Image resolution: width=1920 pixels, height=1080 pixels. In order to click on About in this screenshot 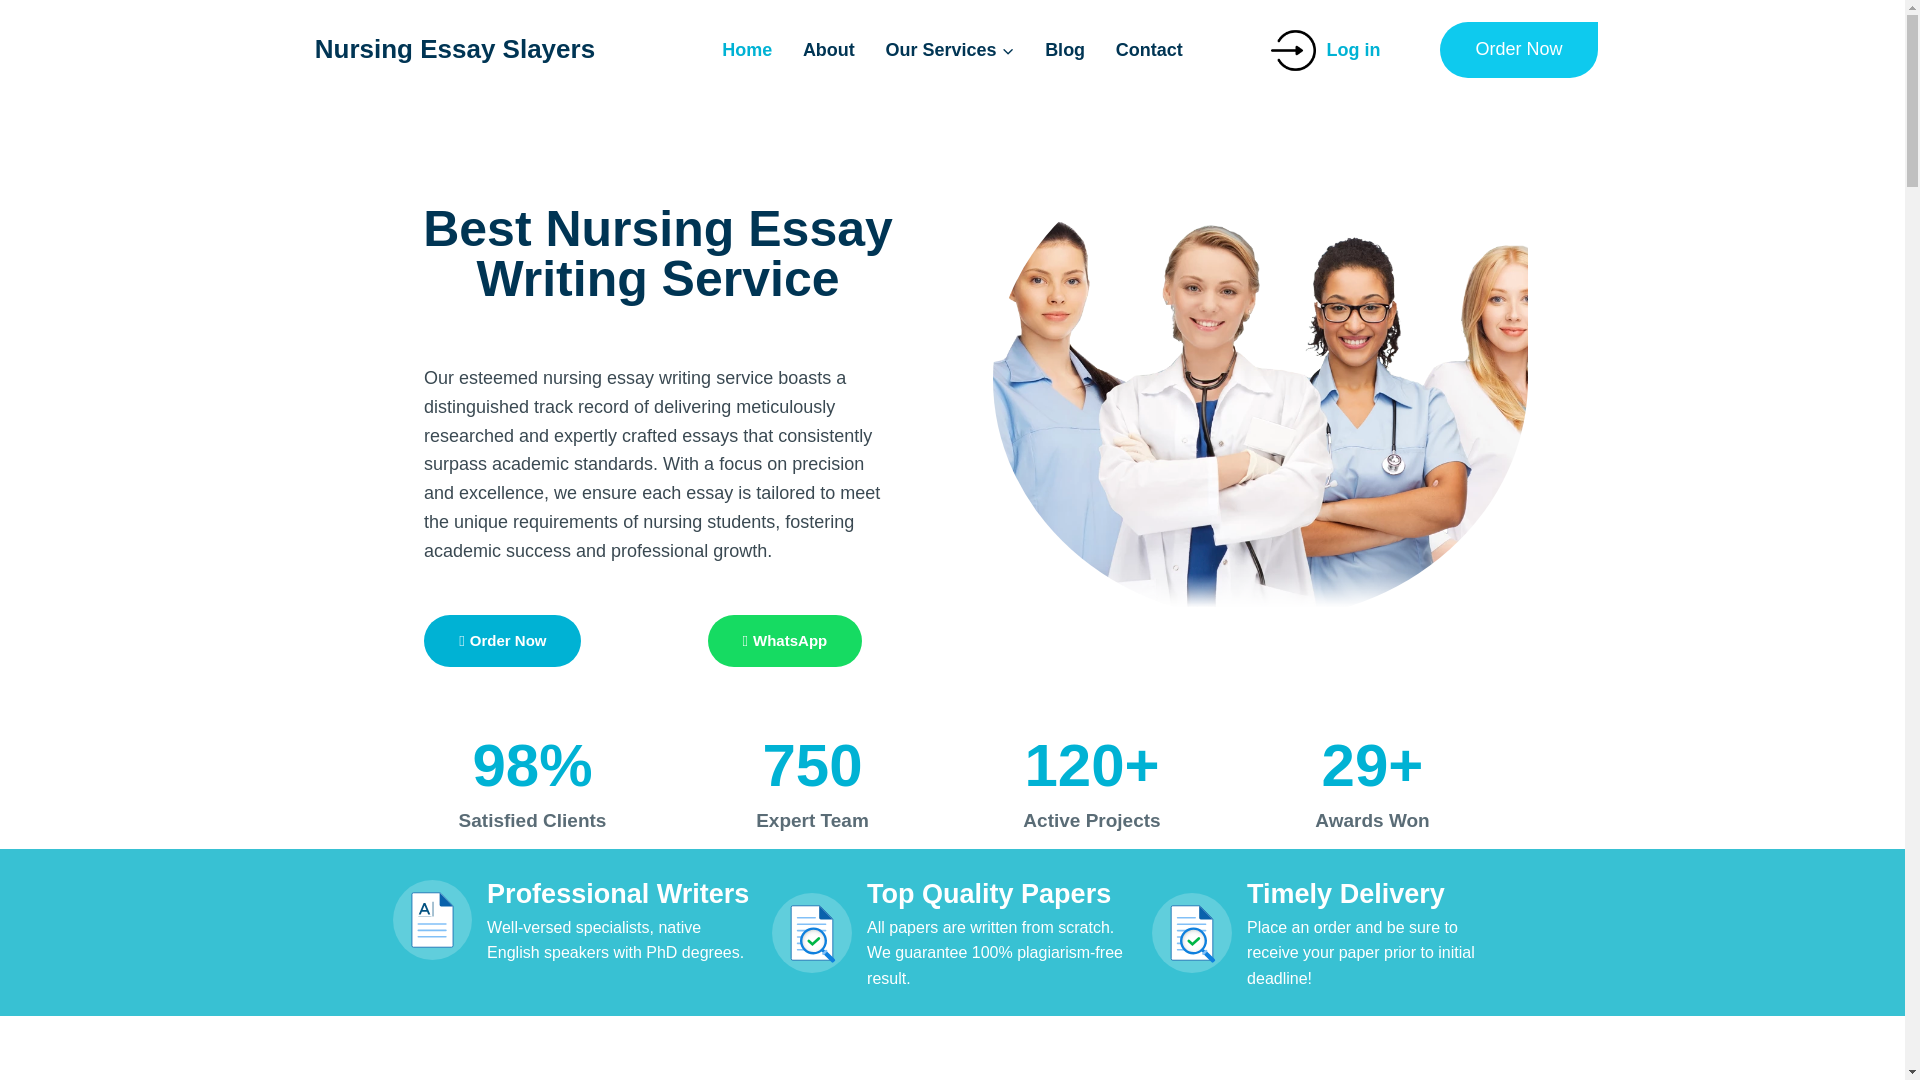, I will do `click(829, 49)`.